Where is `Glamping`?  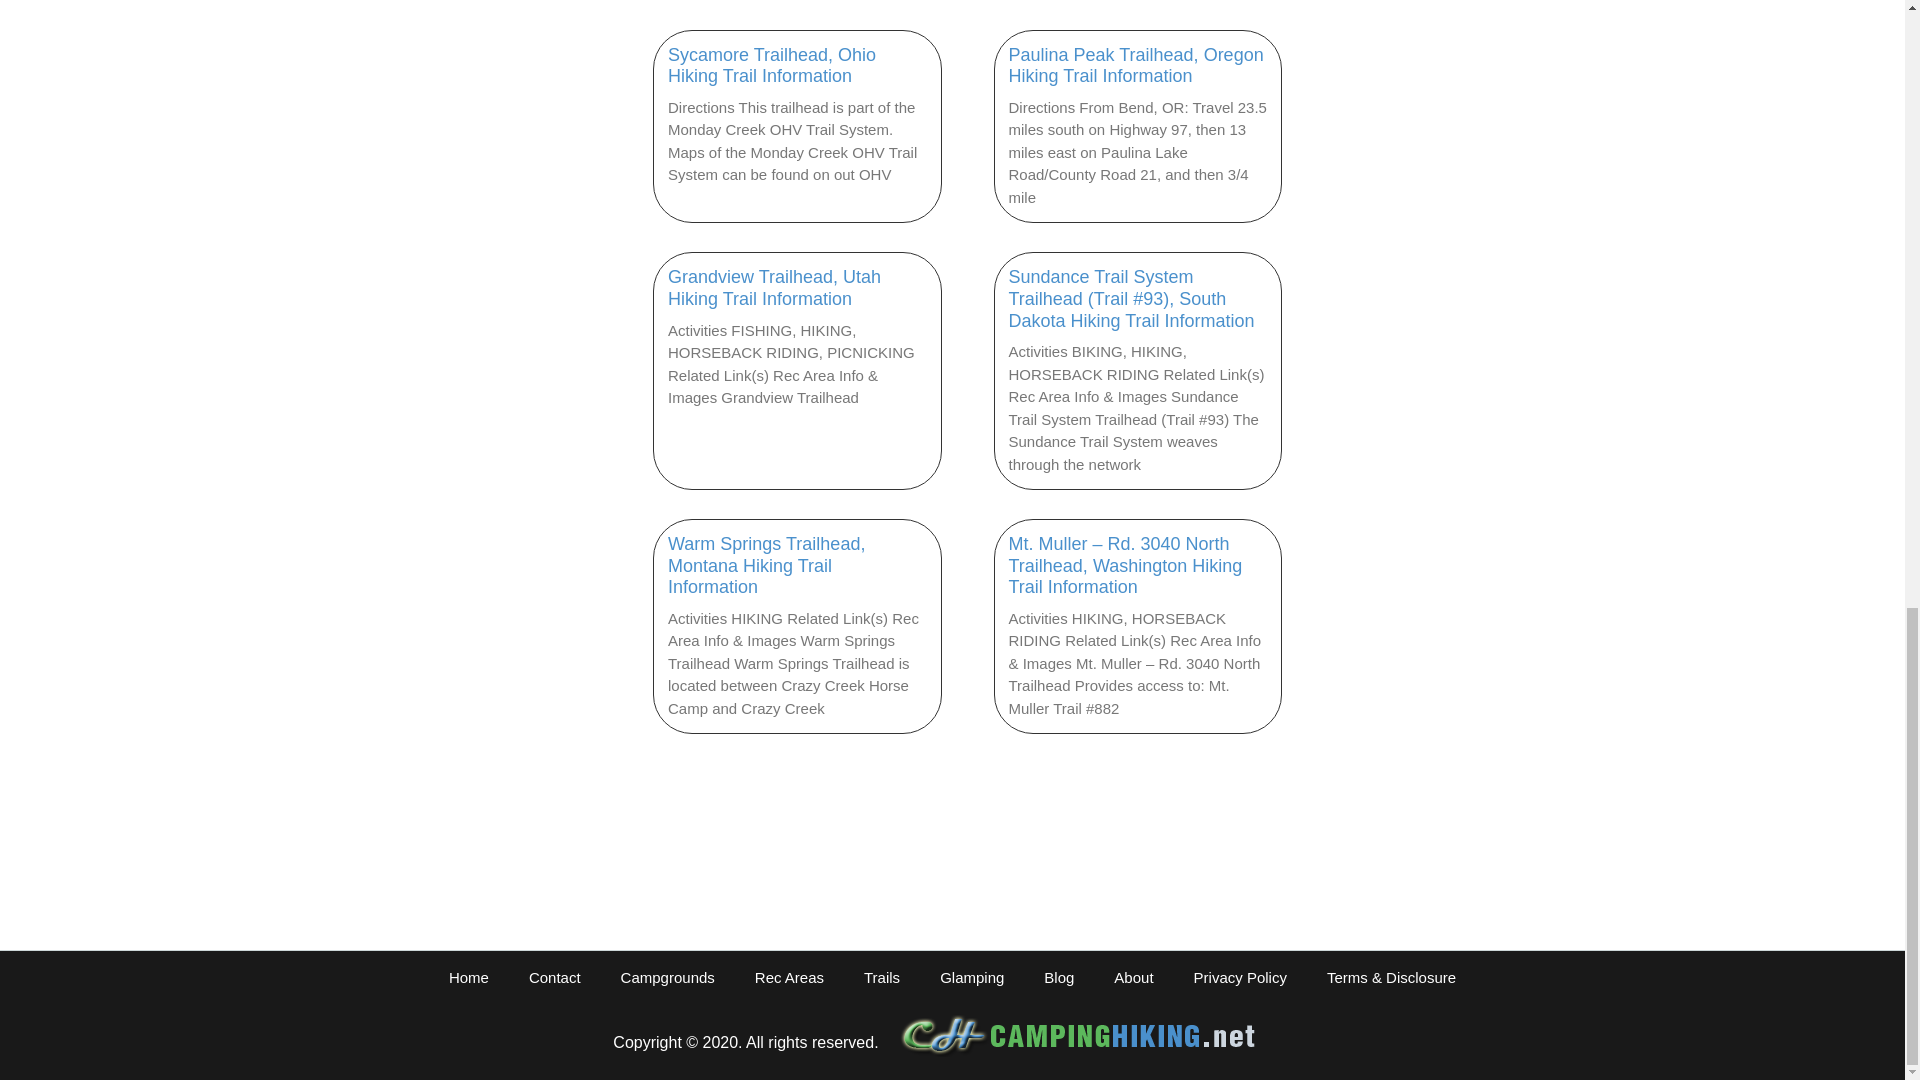 Glamping is located at coordinates (971, 978).